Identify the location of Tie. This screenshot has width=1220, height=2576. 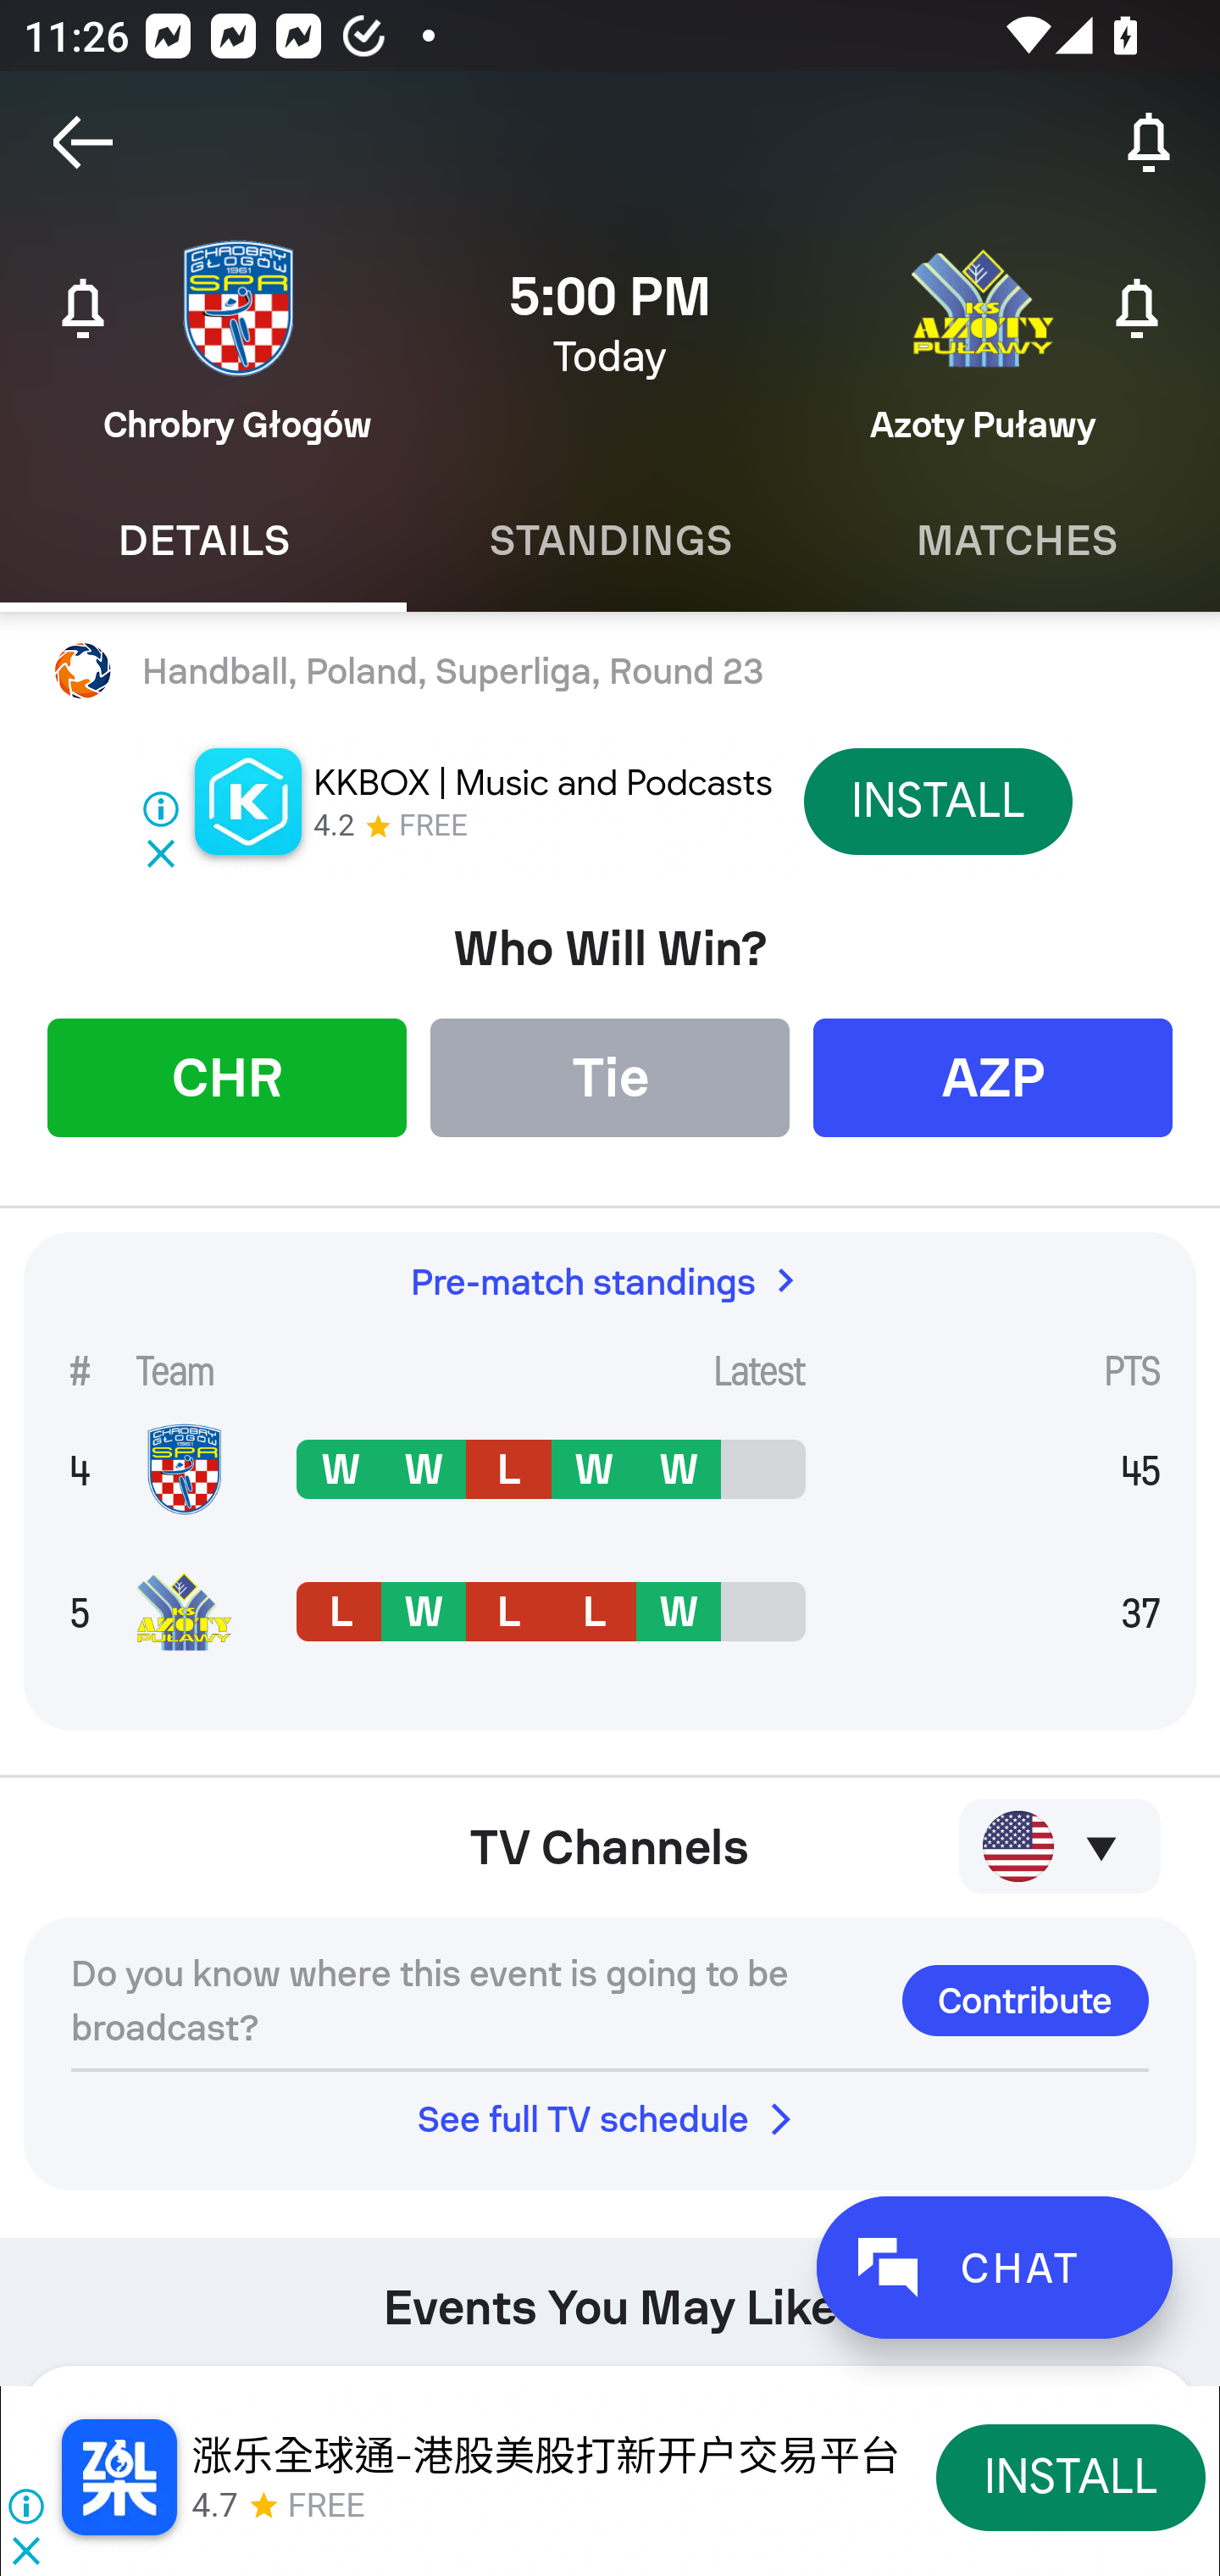
(610, 1076).